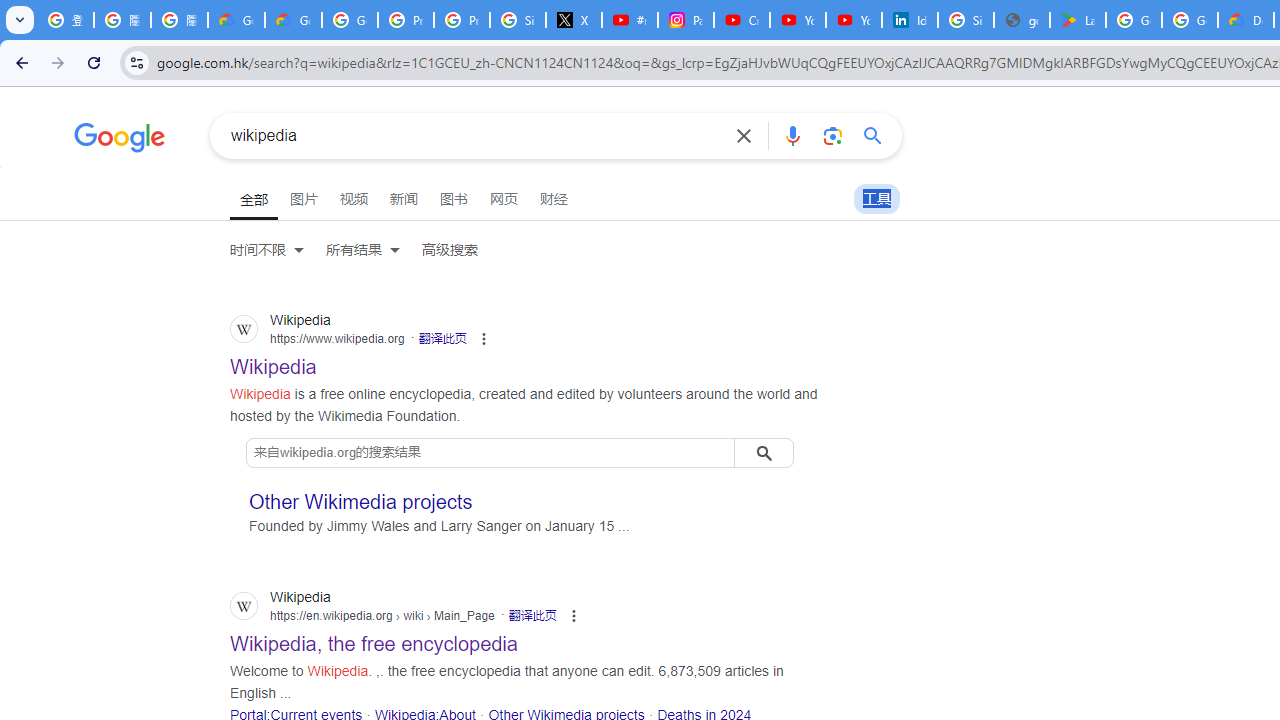 This screenshot has height=720, width=1280. I want to click on Google Cloud Privacy Notice, so click(236, 20).